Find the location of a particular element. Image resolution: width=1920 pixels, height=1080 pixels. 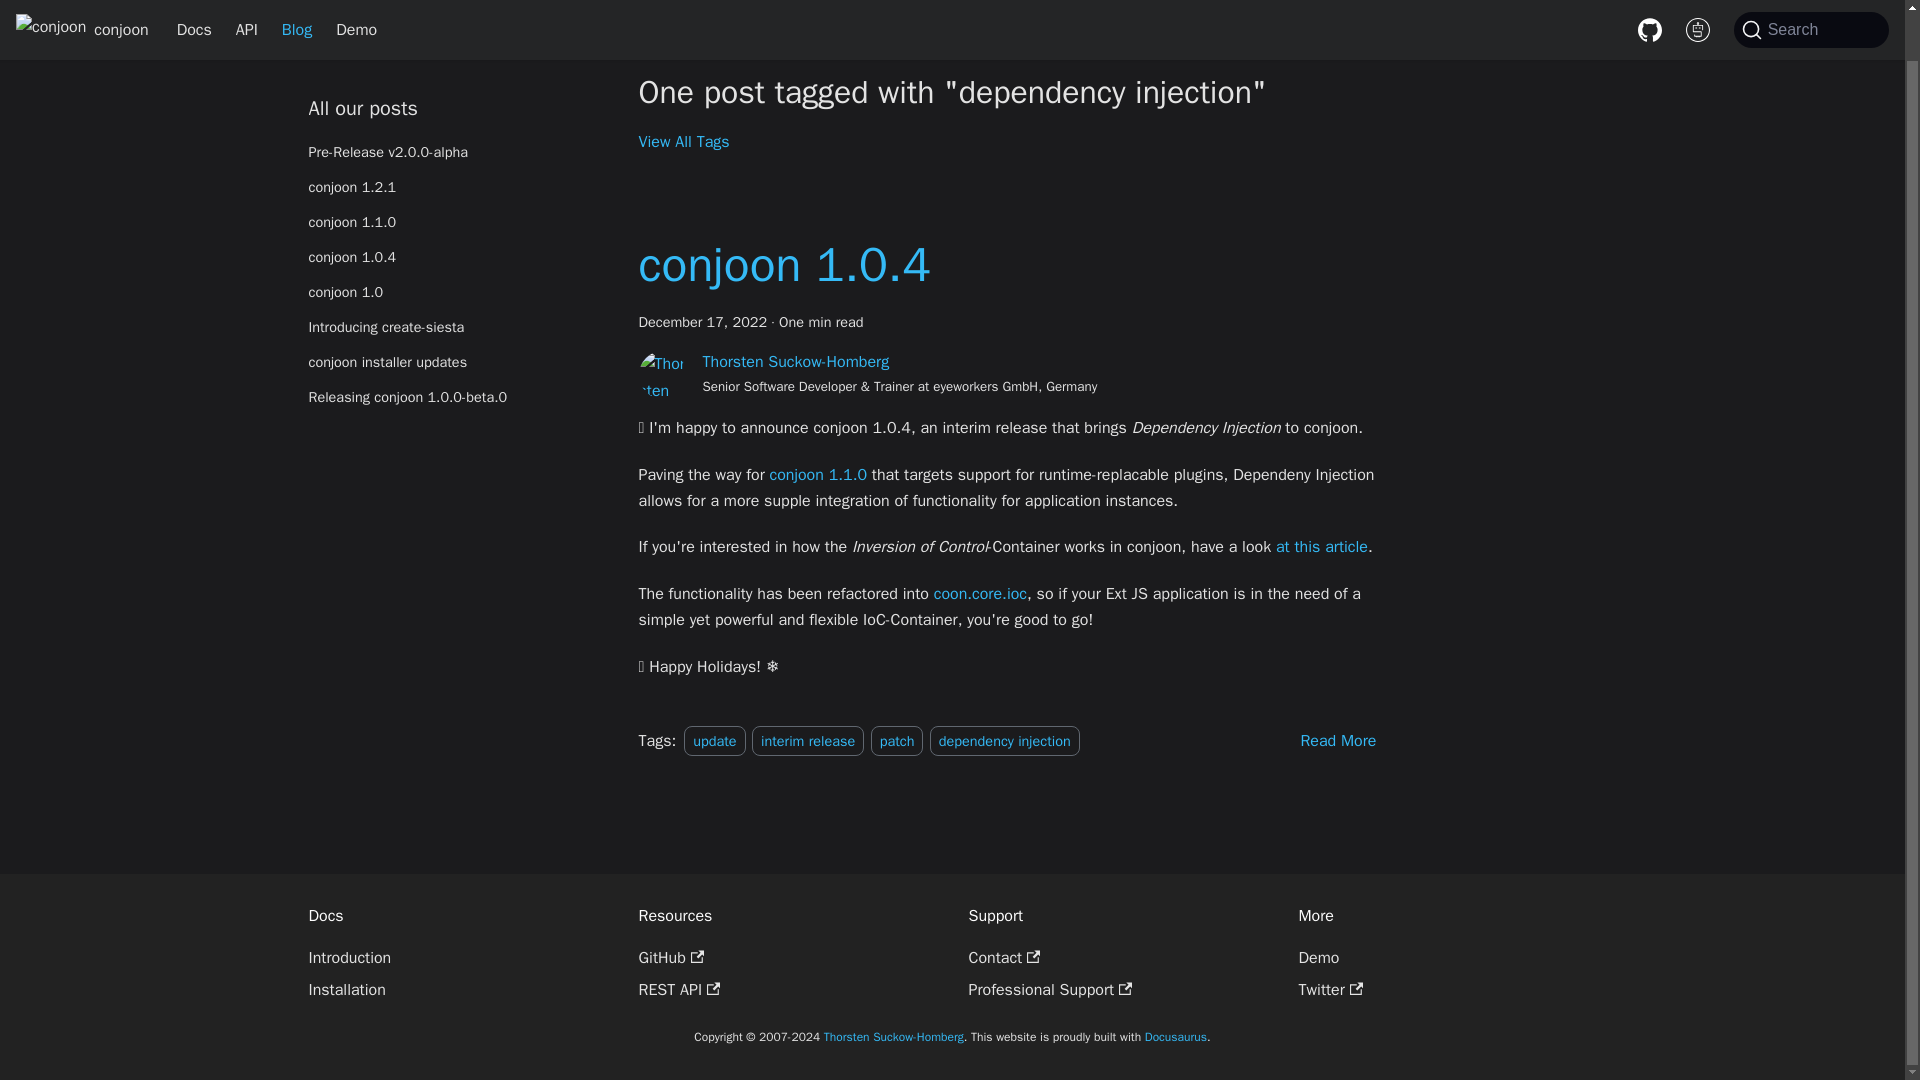

conjoon 1.0 is located at coordinates (456, 274).